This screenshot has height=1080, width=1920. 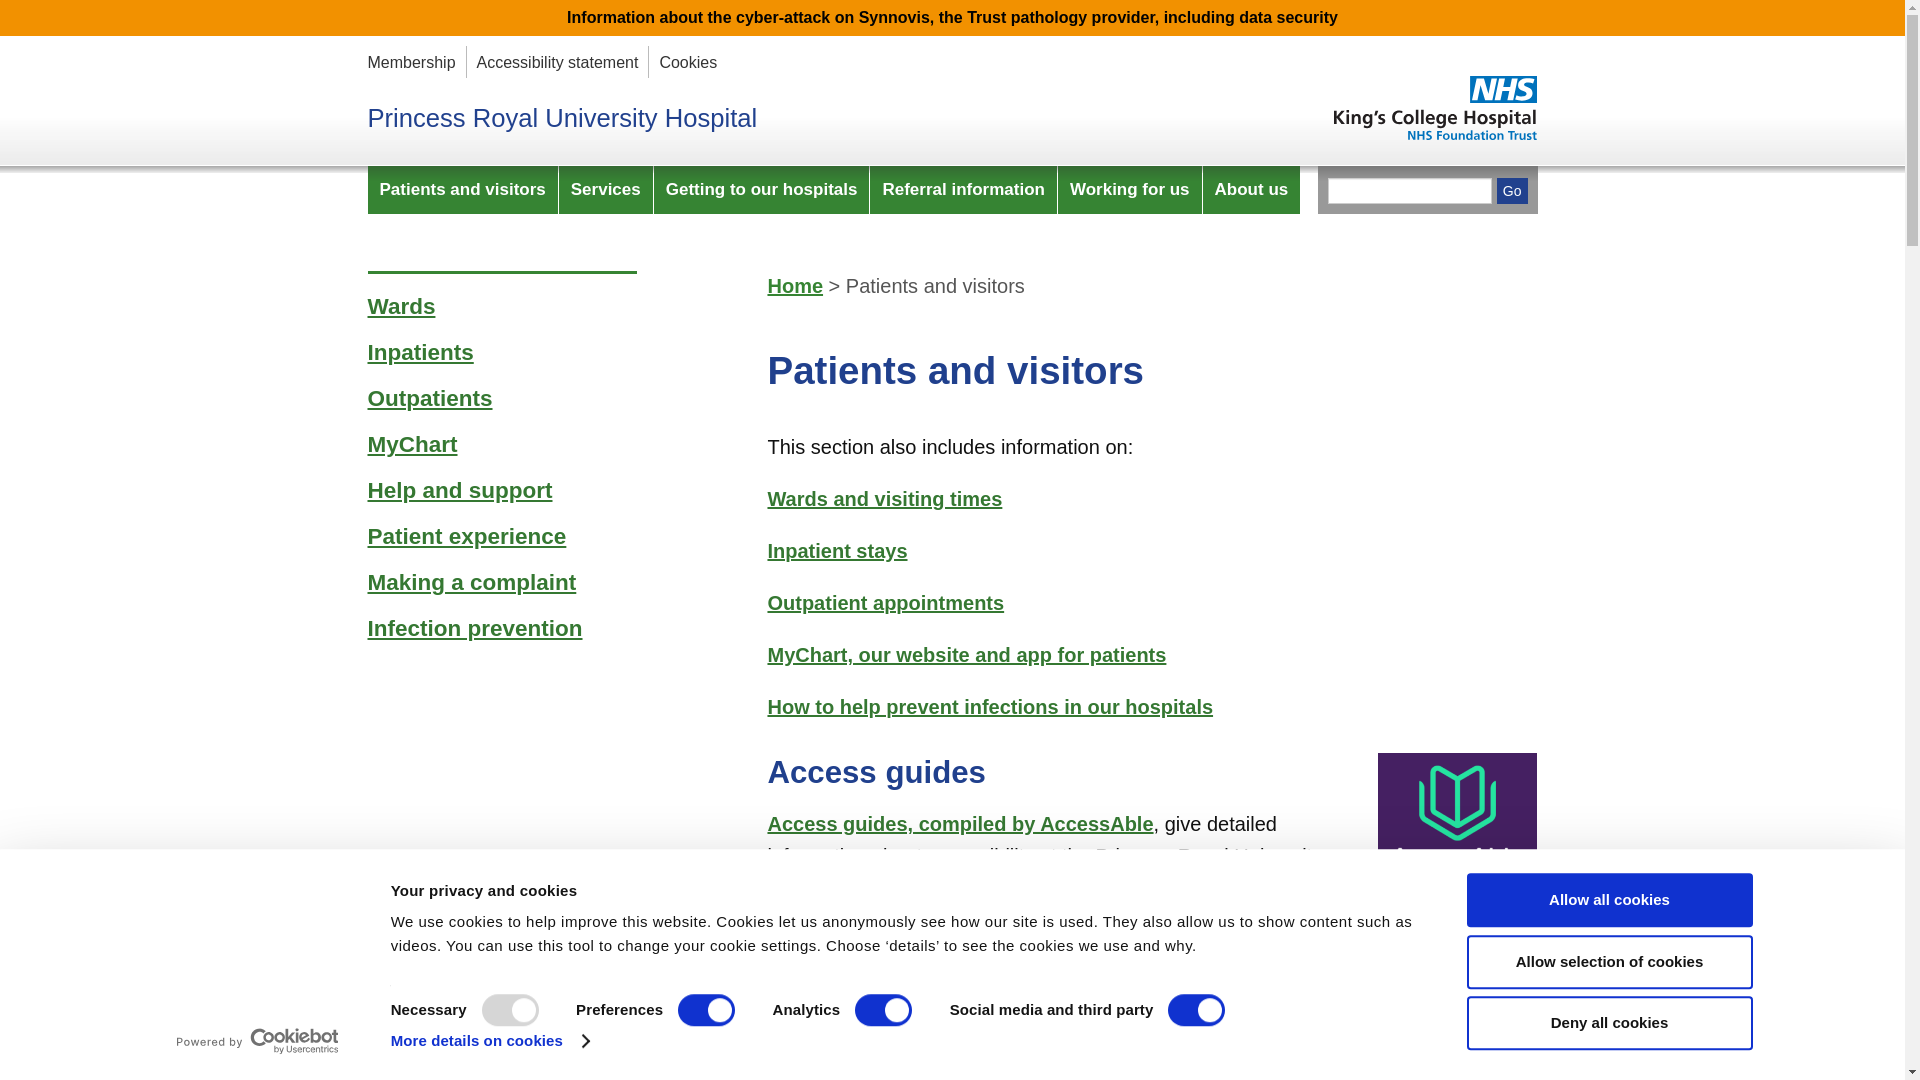 I want to click on Outpatients, so click(x=885, y=602).